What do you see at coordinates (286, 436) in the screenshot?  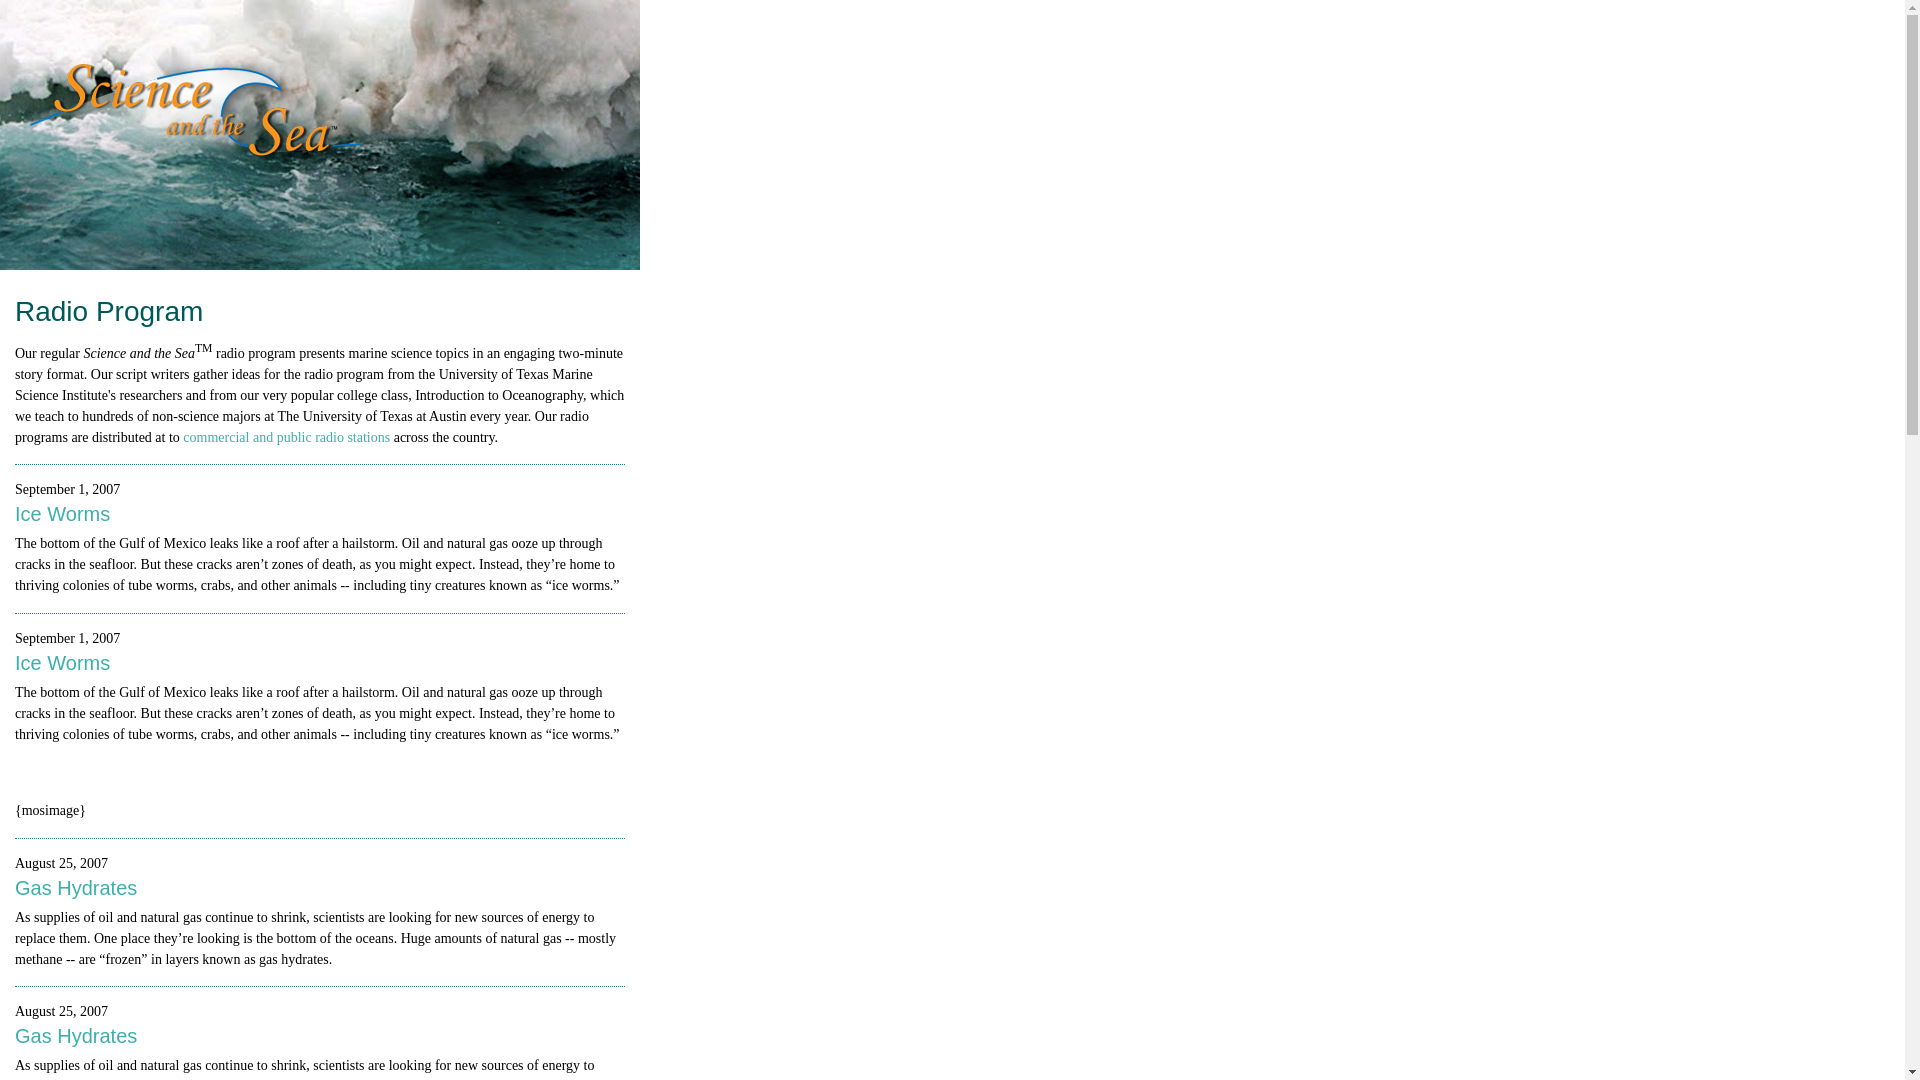 I see `commercial and public radio stations` at bounding box center [286, 436].